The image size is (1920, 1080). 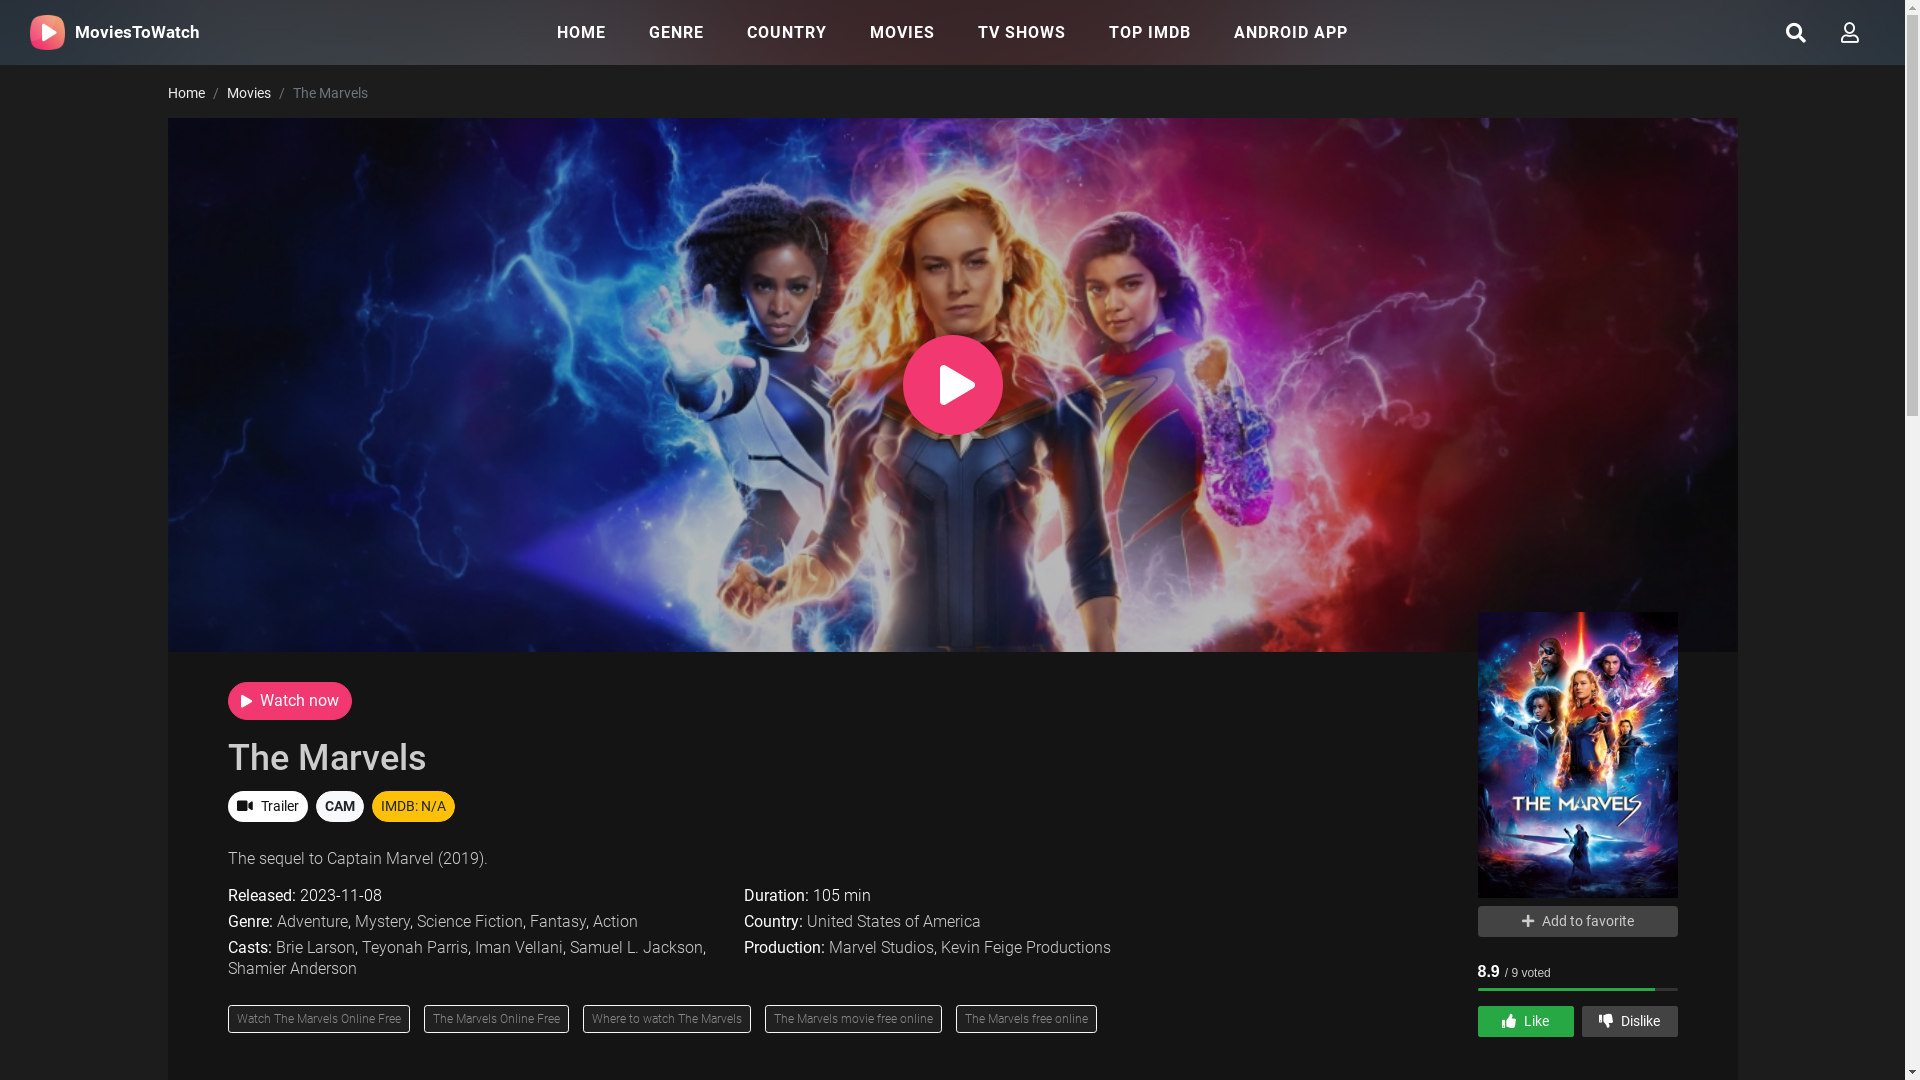 I want to click on Dislike, so click(x=1630, y=1022).